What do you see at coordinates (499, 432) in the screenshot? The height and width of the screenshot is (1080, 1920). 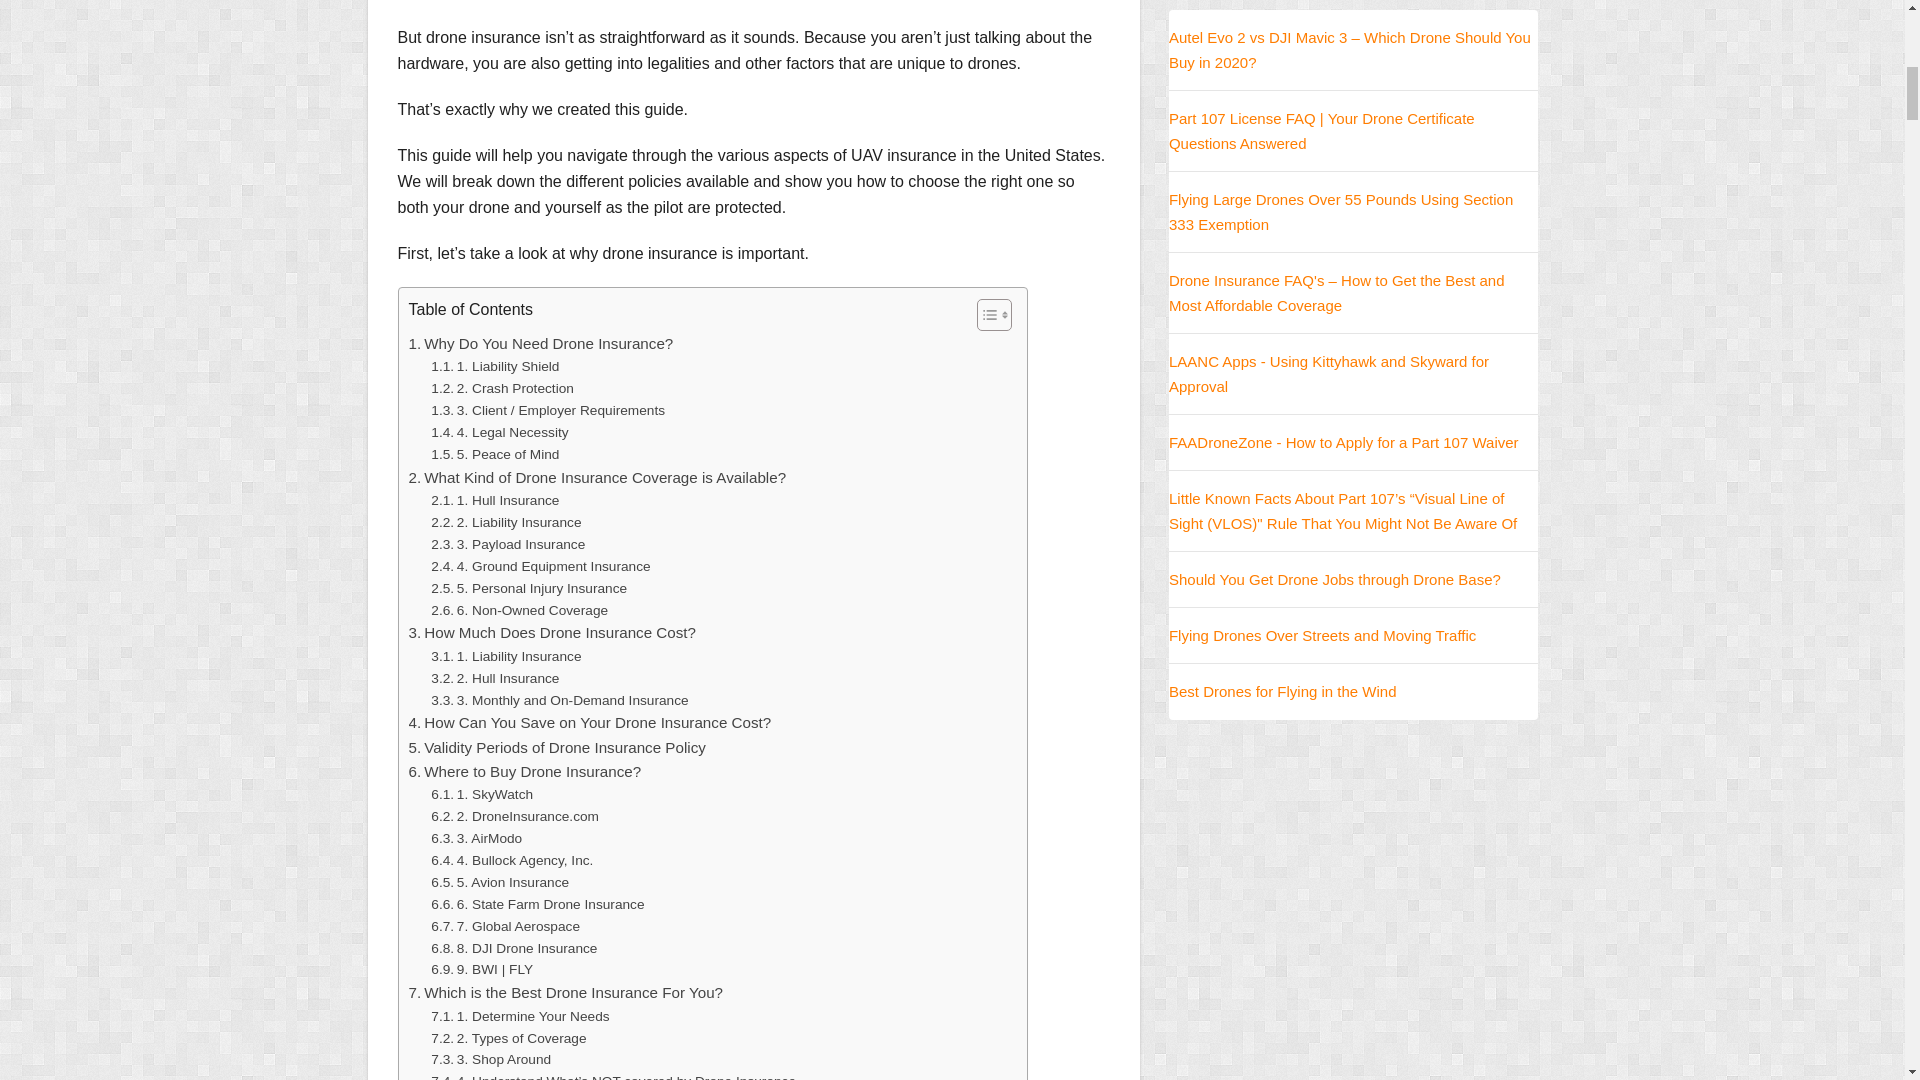 I see `4. Legal Necessity` at bounding box center [499, 432].